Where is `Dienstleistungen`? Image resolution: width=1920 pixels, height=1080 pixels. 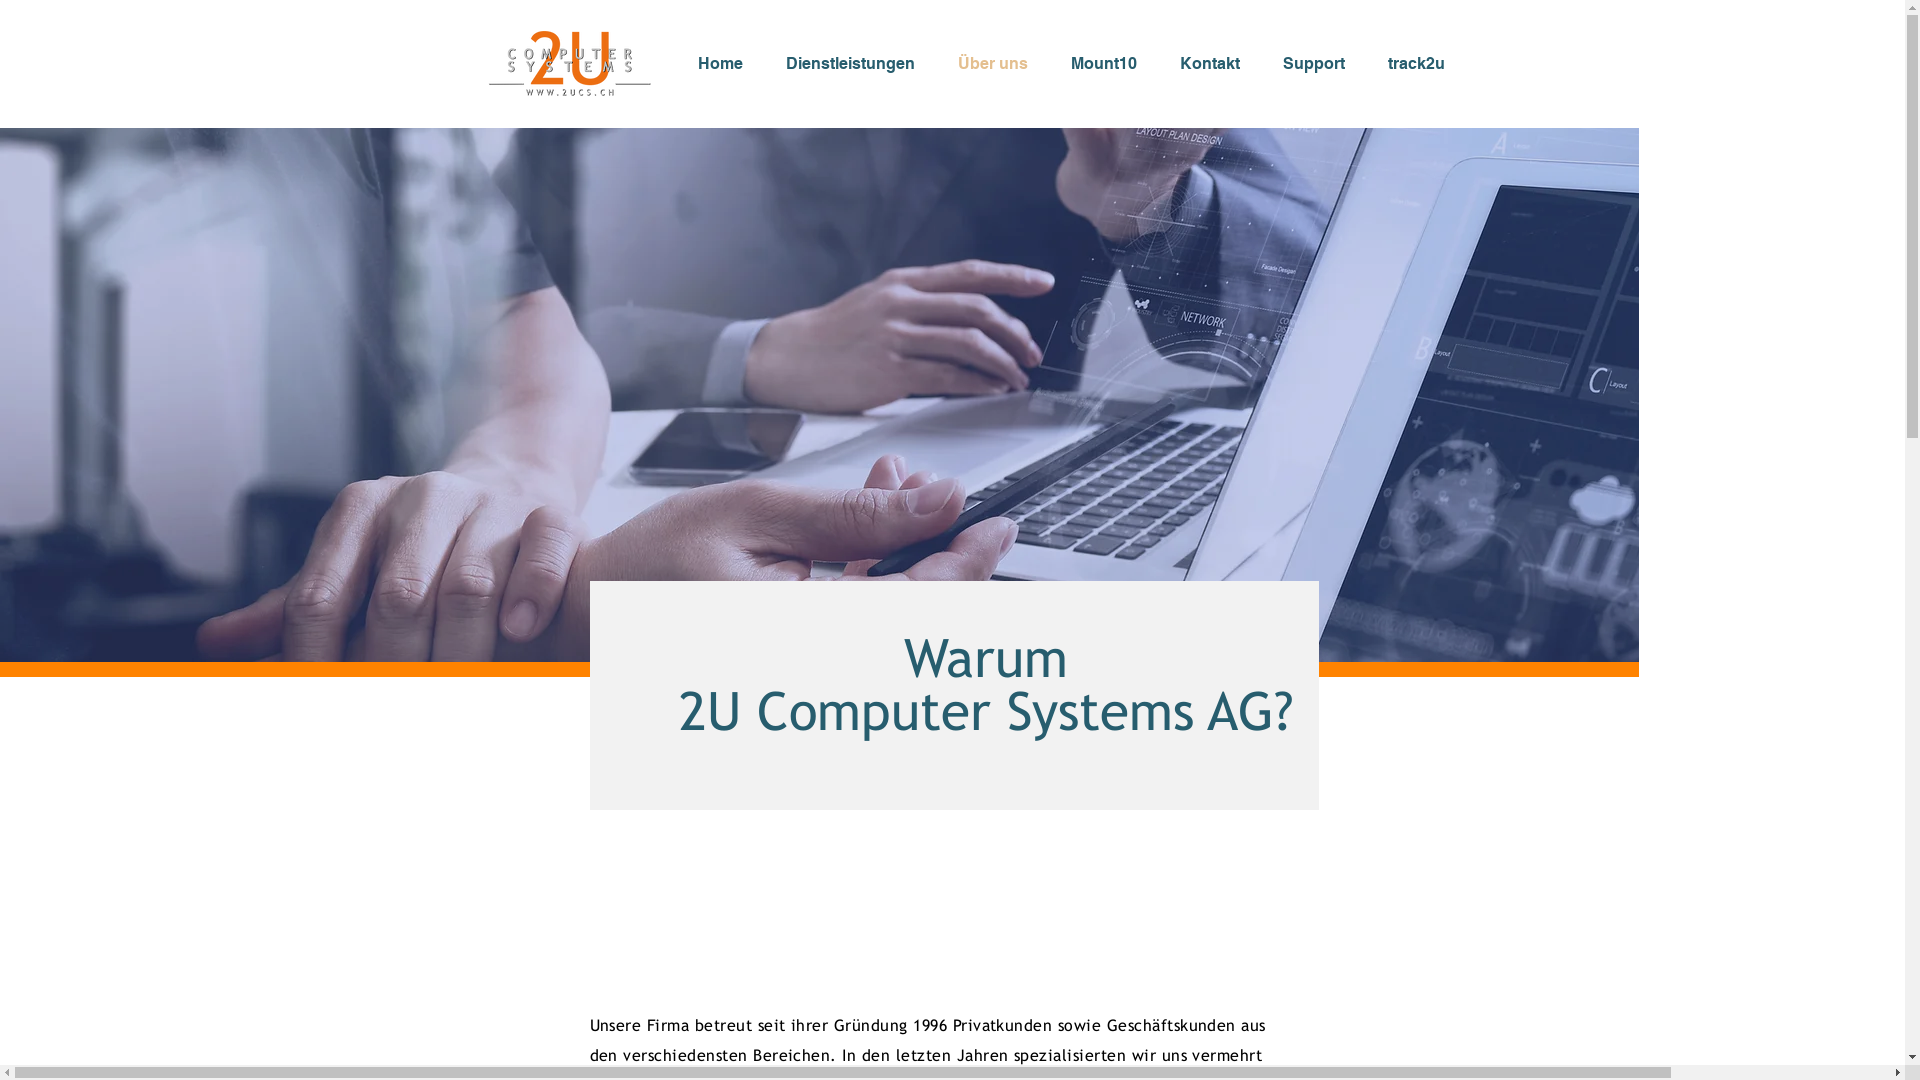
Dienstleistungen is located at coordinates (856, 64).